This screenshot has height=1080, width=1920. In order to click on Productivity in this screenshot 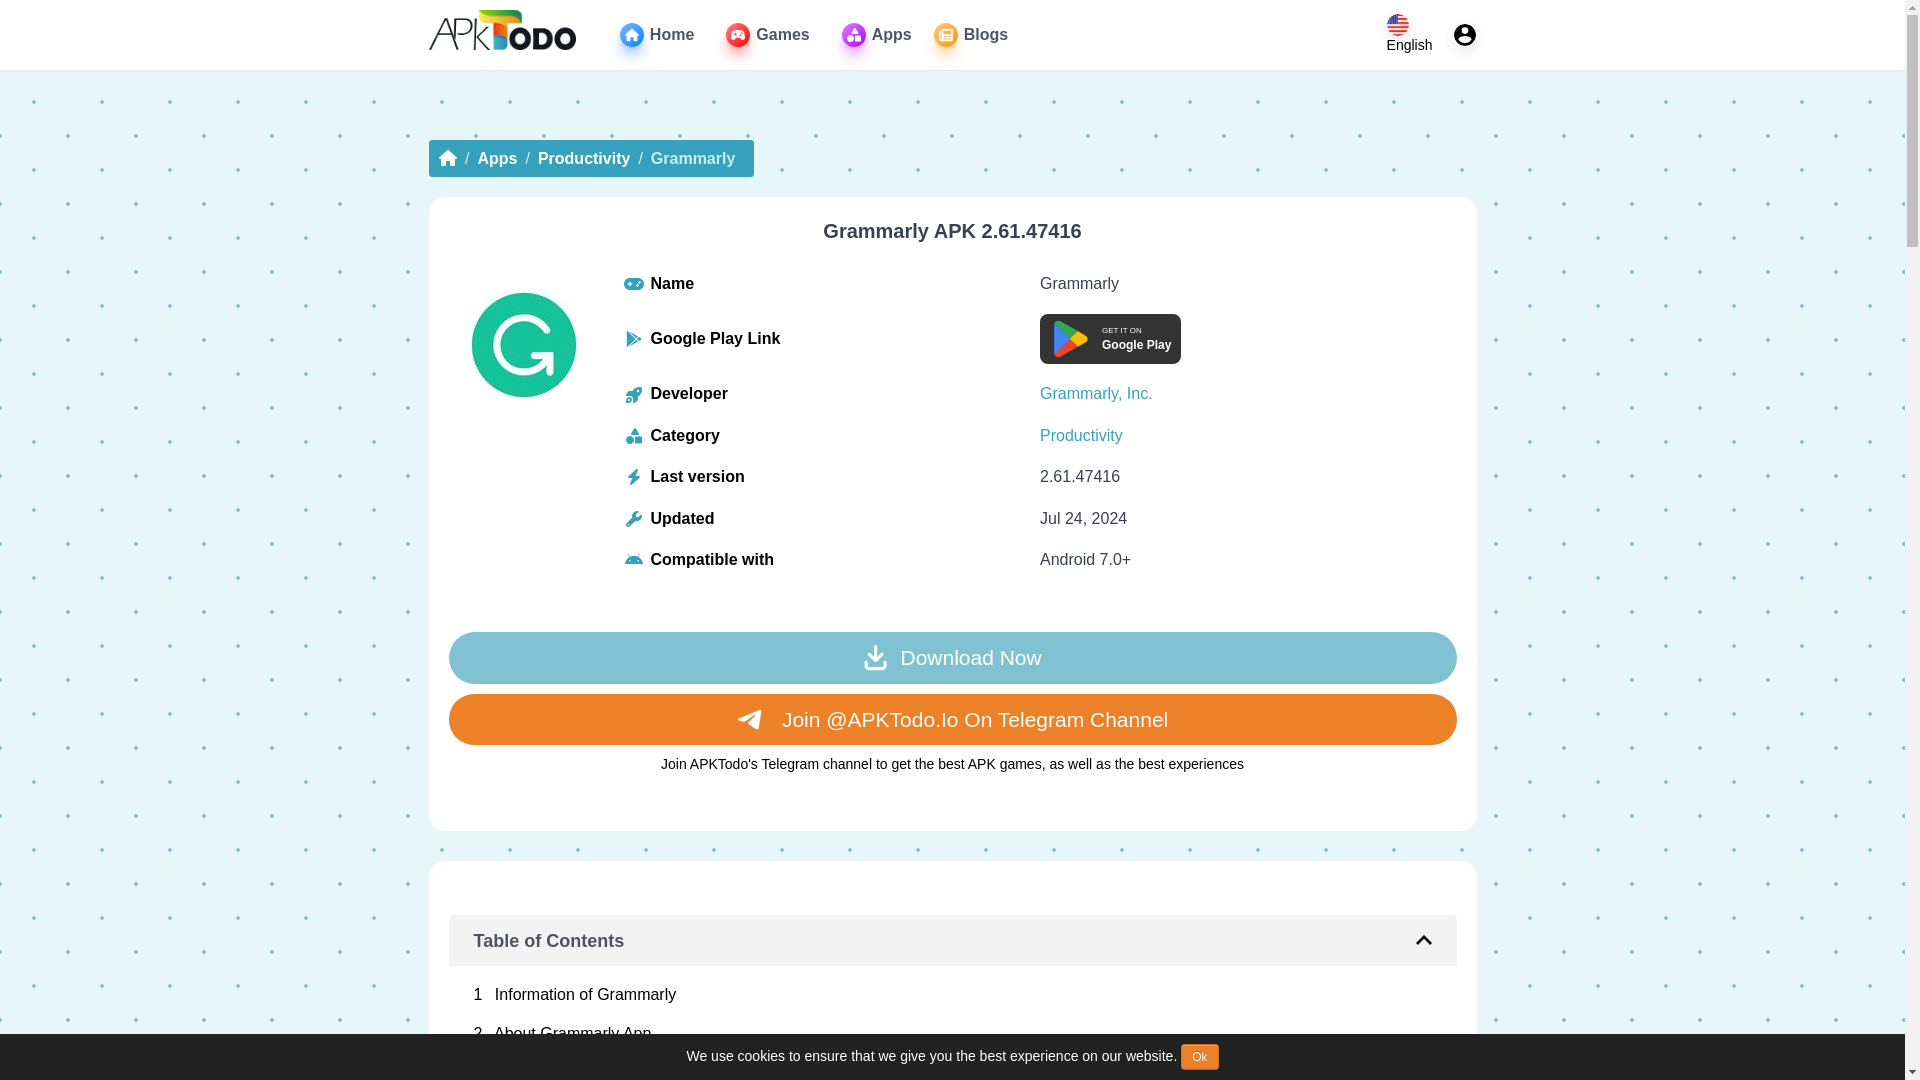, I will do `click(766, 34)`.